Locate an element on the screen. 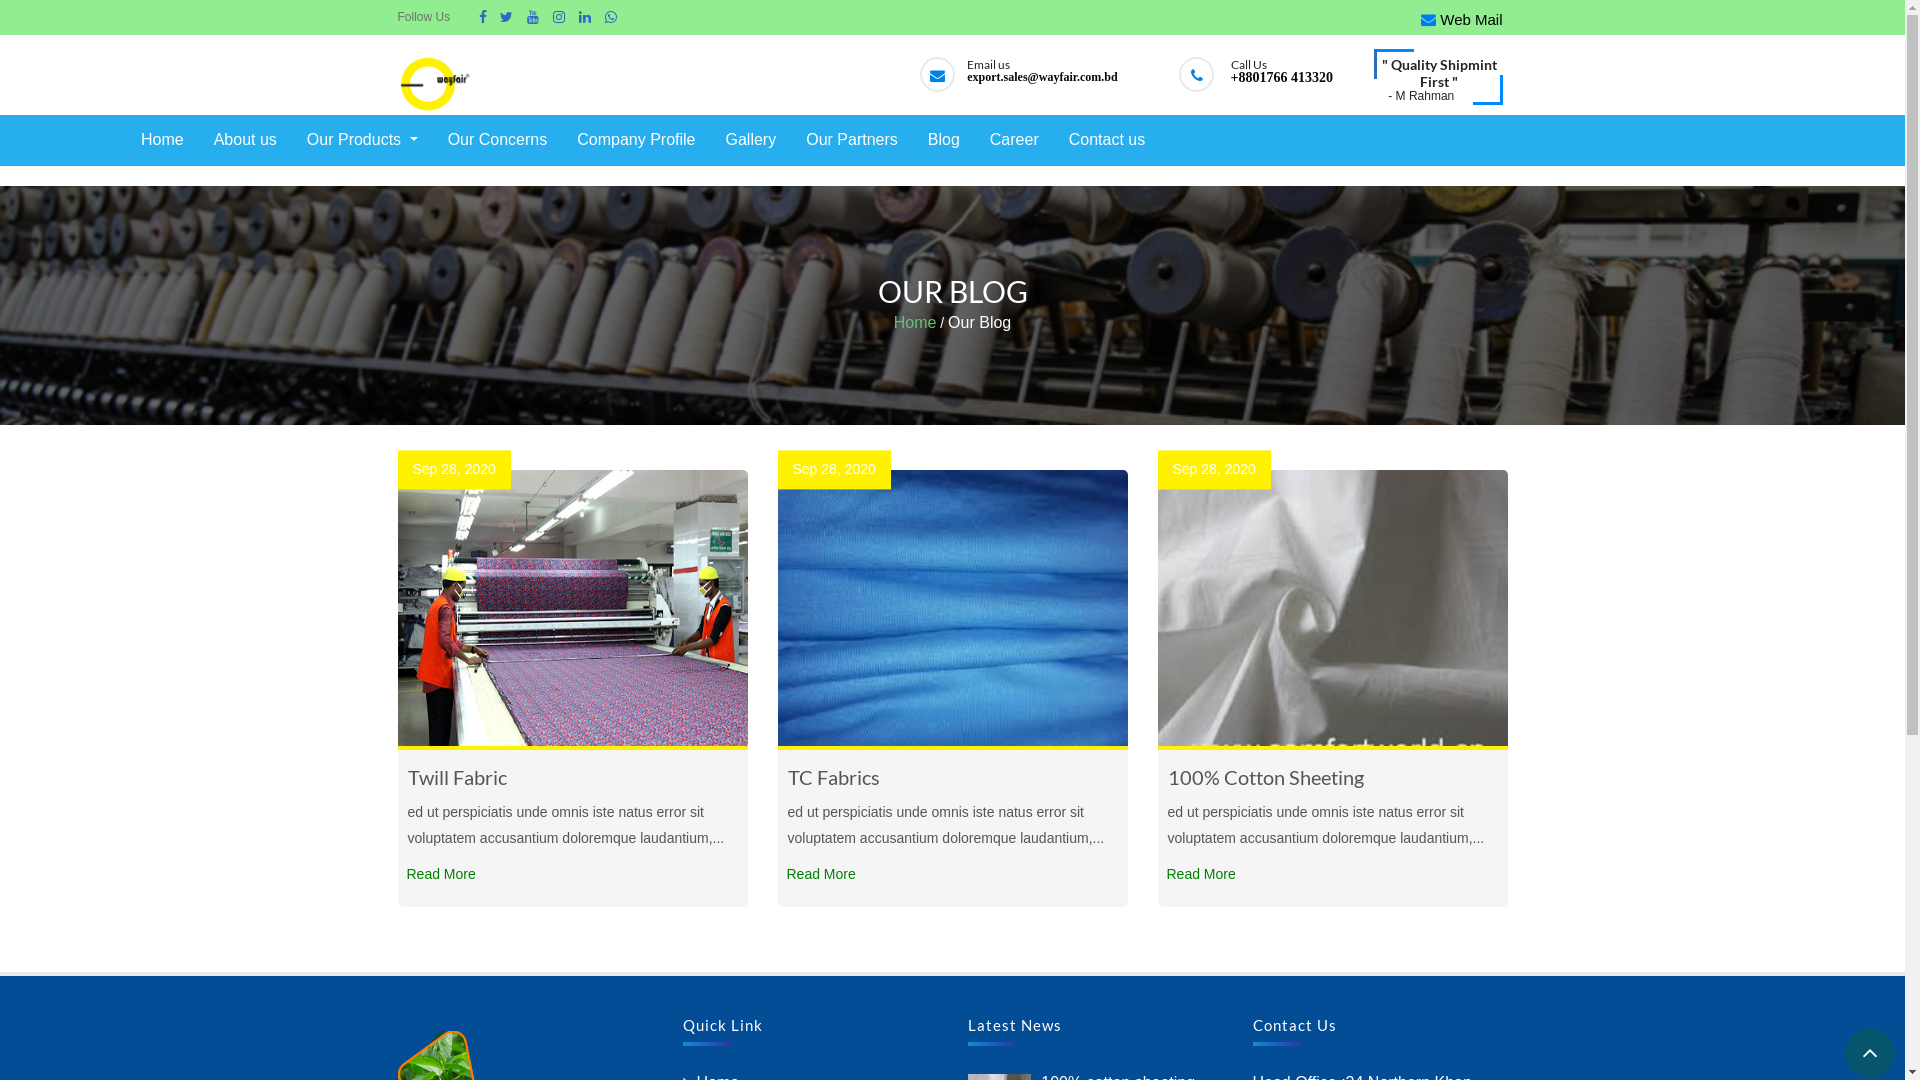 The width and height of the screenshot is (1920, 1080). Company Profile is located at coordinates (636, 140).